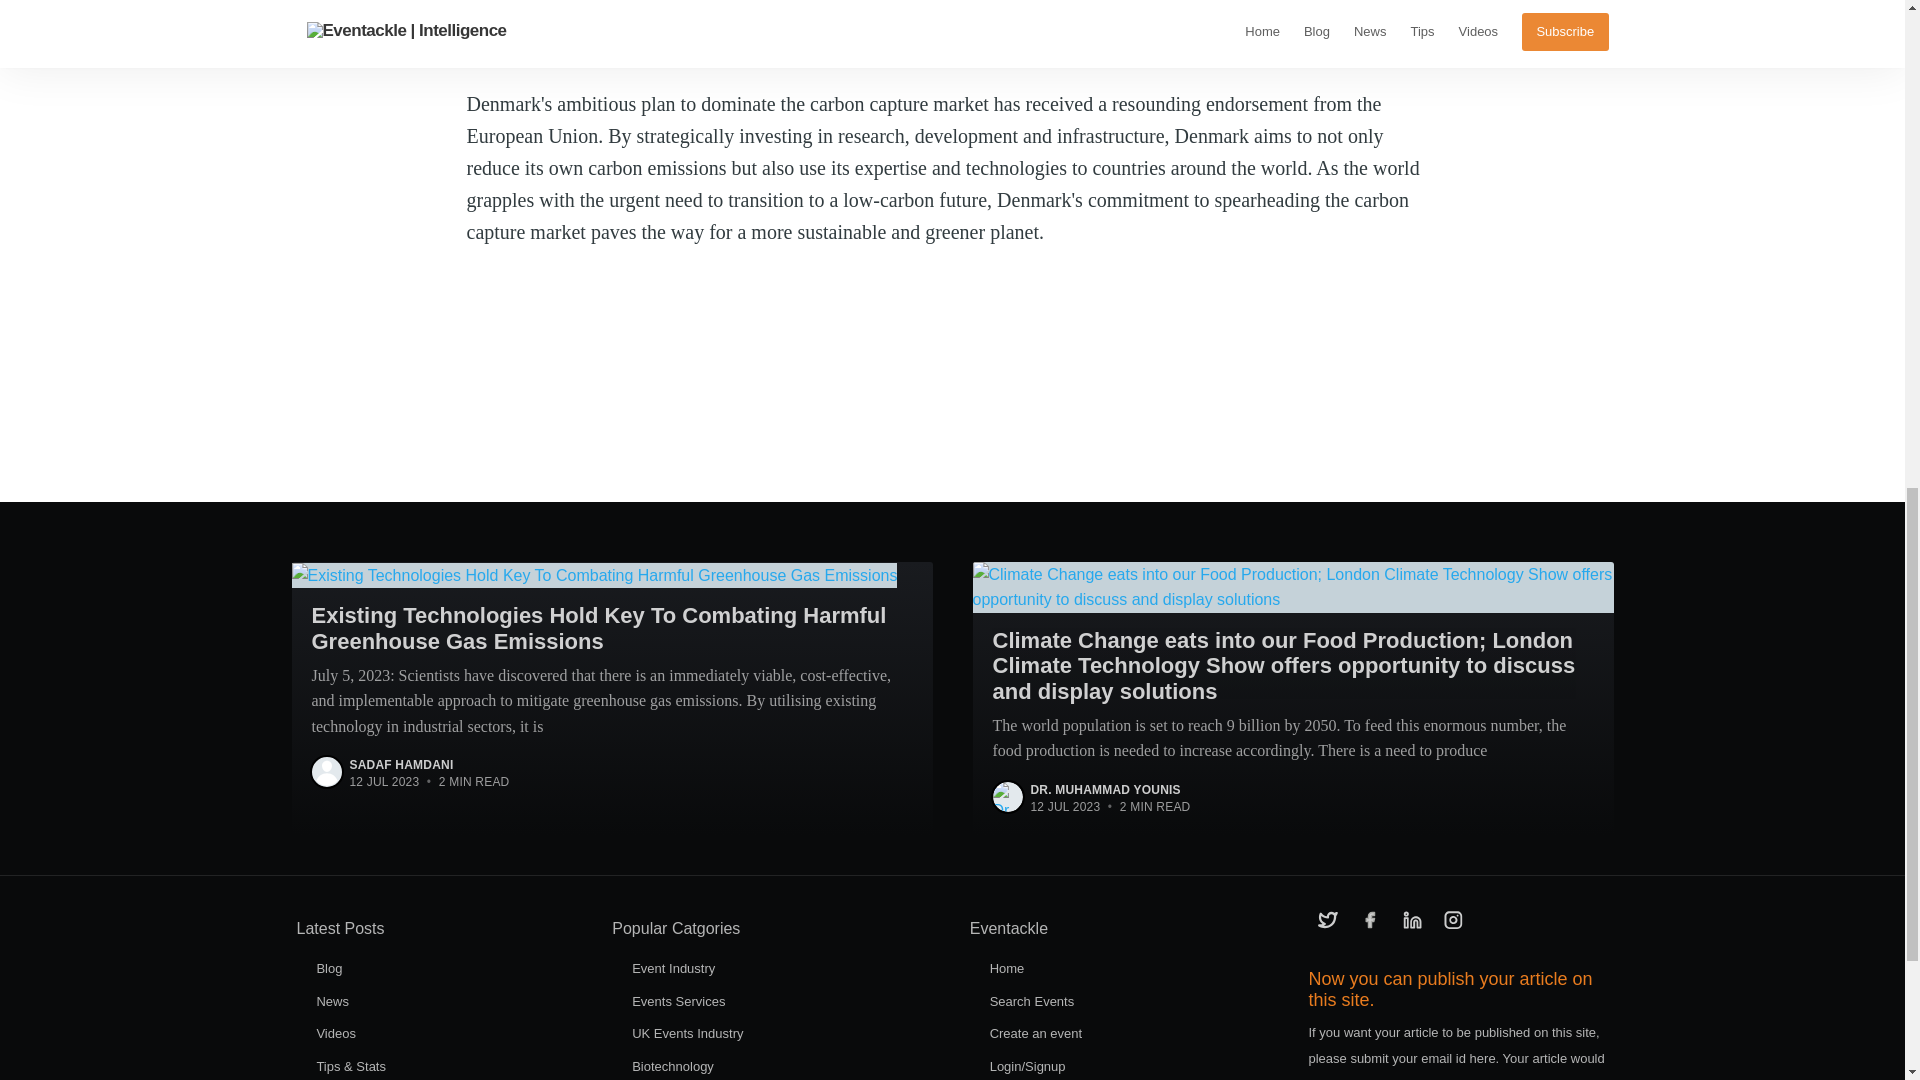 This screenshot has width=1920, height=1080. What do you see at coordinates (687, 1034) in the screenshot?
I see `UK Events Industry` at bounding box center [687, 1034].